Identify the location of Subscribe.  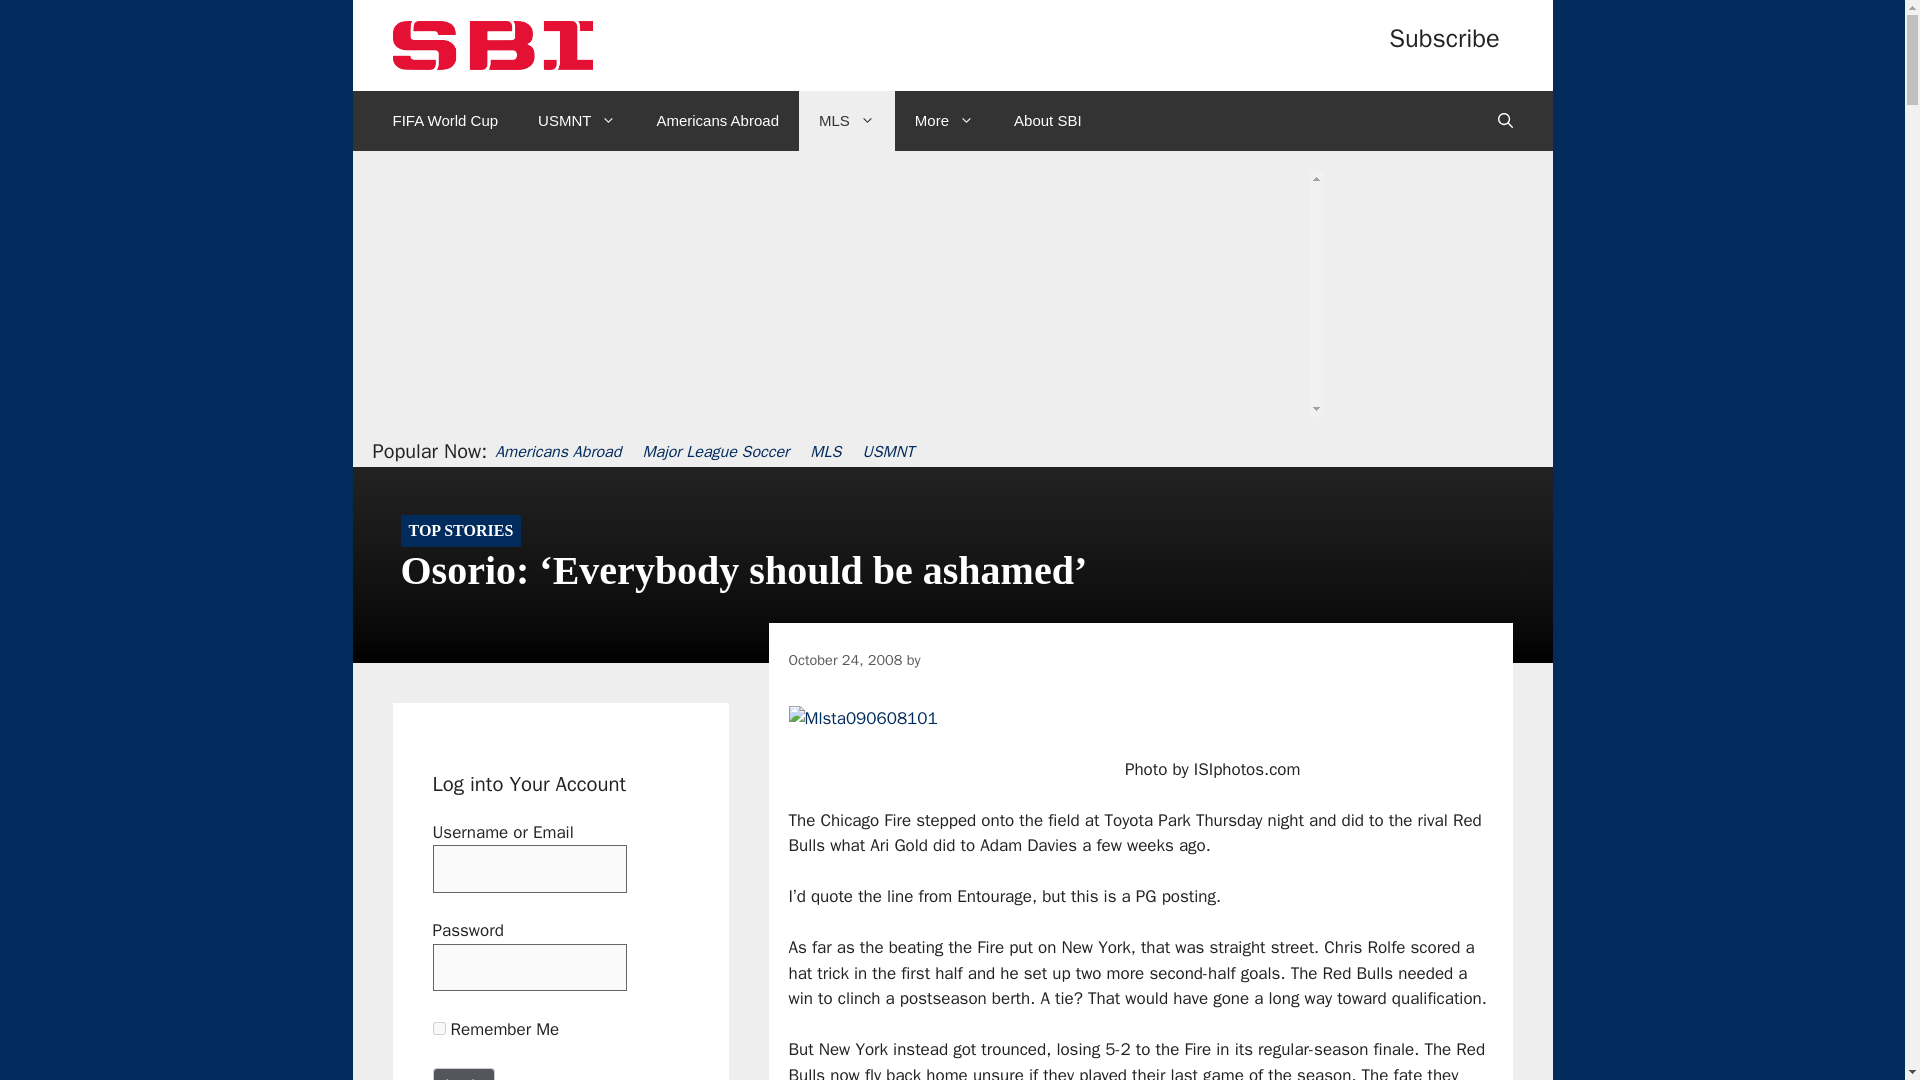
(1444, 38).